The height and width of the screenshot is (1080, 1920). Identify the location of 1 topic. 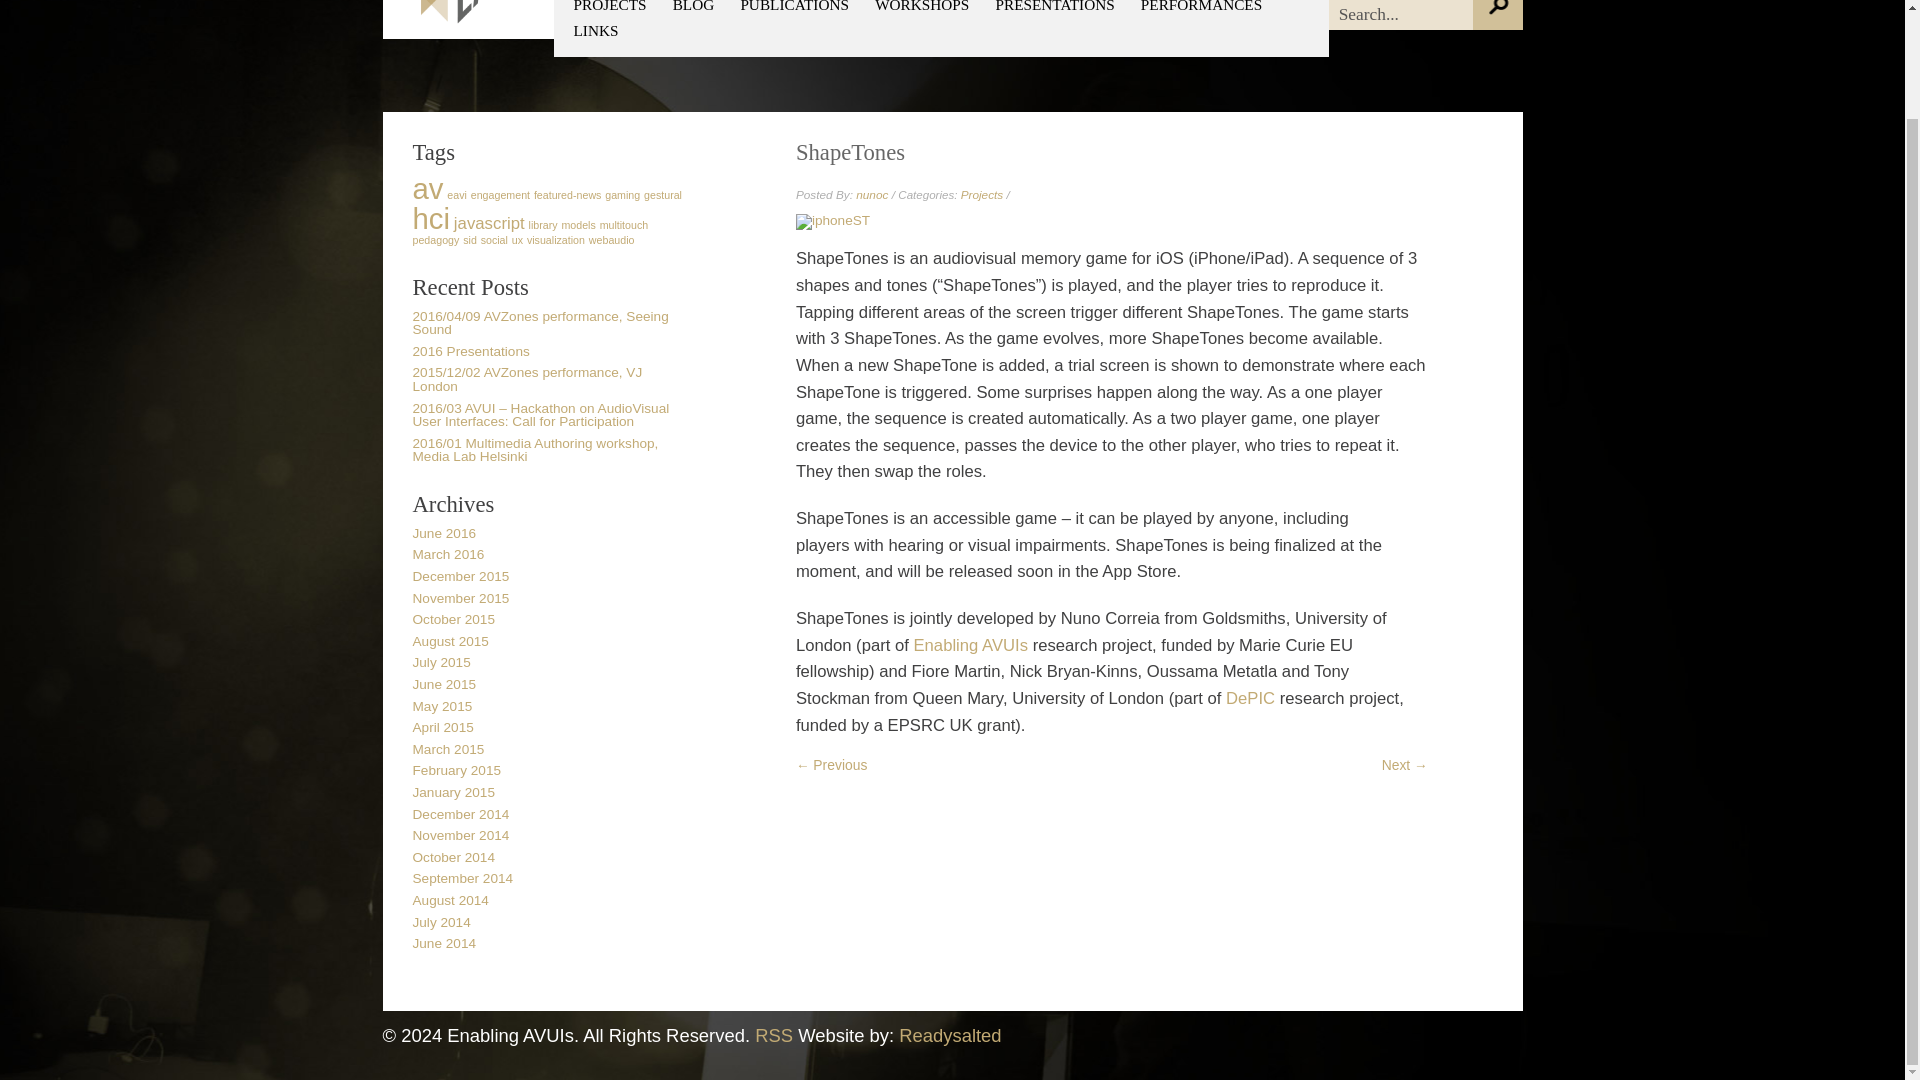
(544, 225).